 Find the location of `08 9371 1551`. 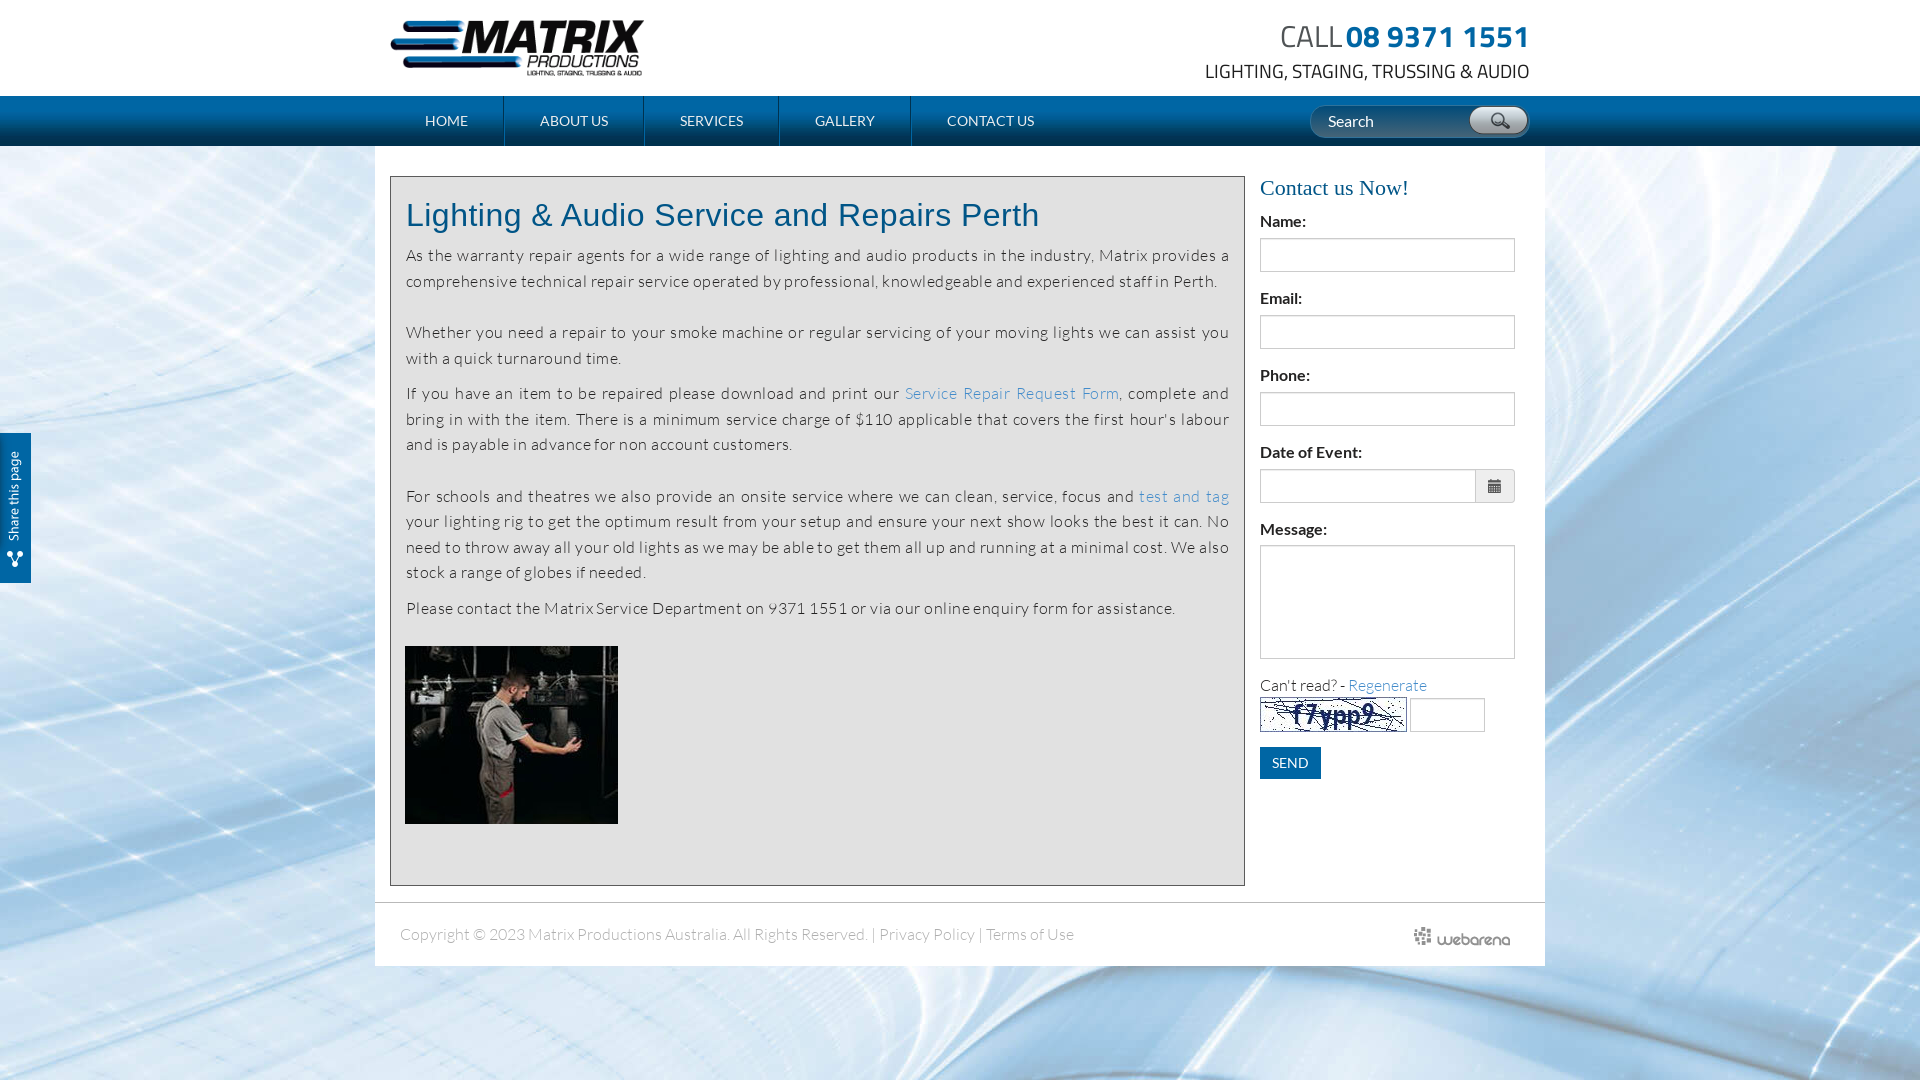

08 9371 1551 is located at coordinates (1438, 36).